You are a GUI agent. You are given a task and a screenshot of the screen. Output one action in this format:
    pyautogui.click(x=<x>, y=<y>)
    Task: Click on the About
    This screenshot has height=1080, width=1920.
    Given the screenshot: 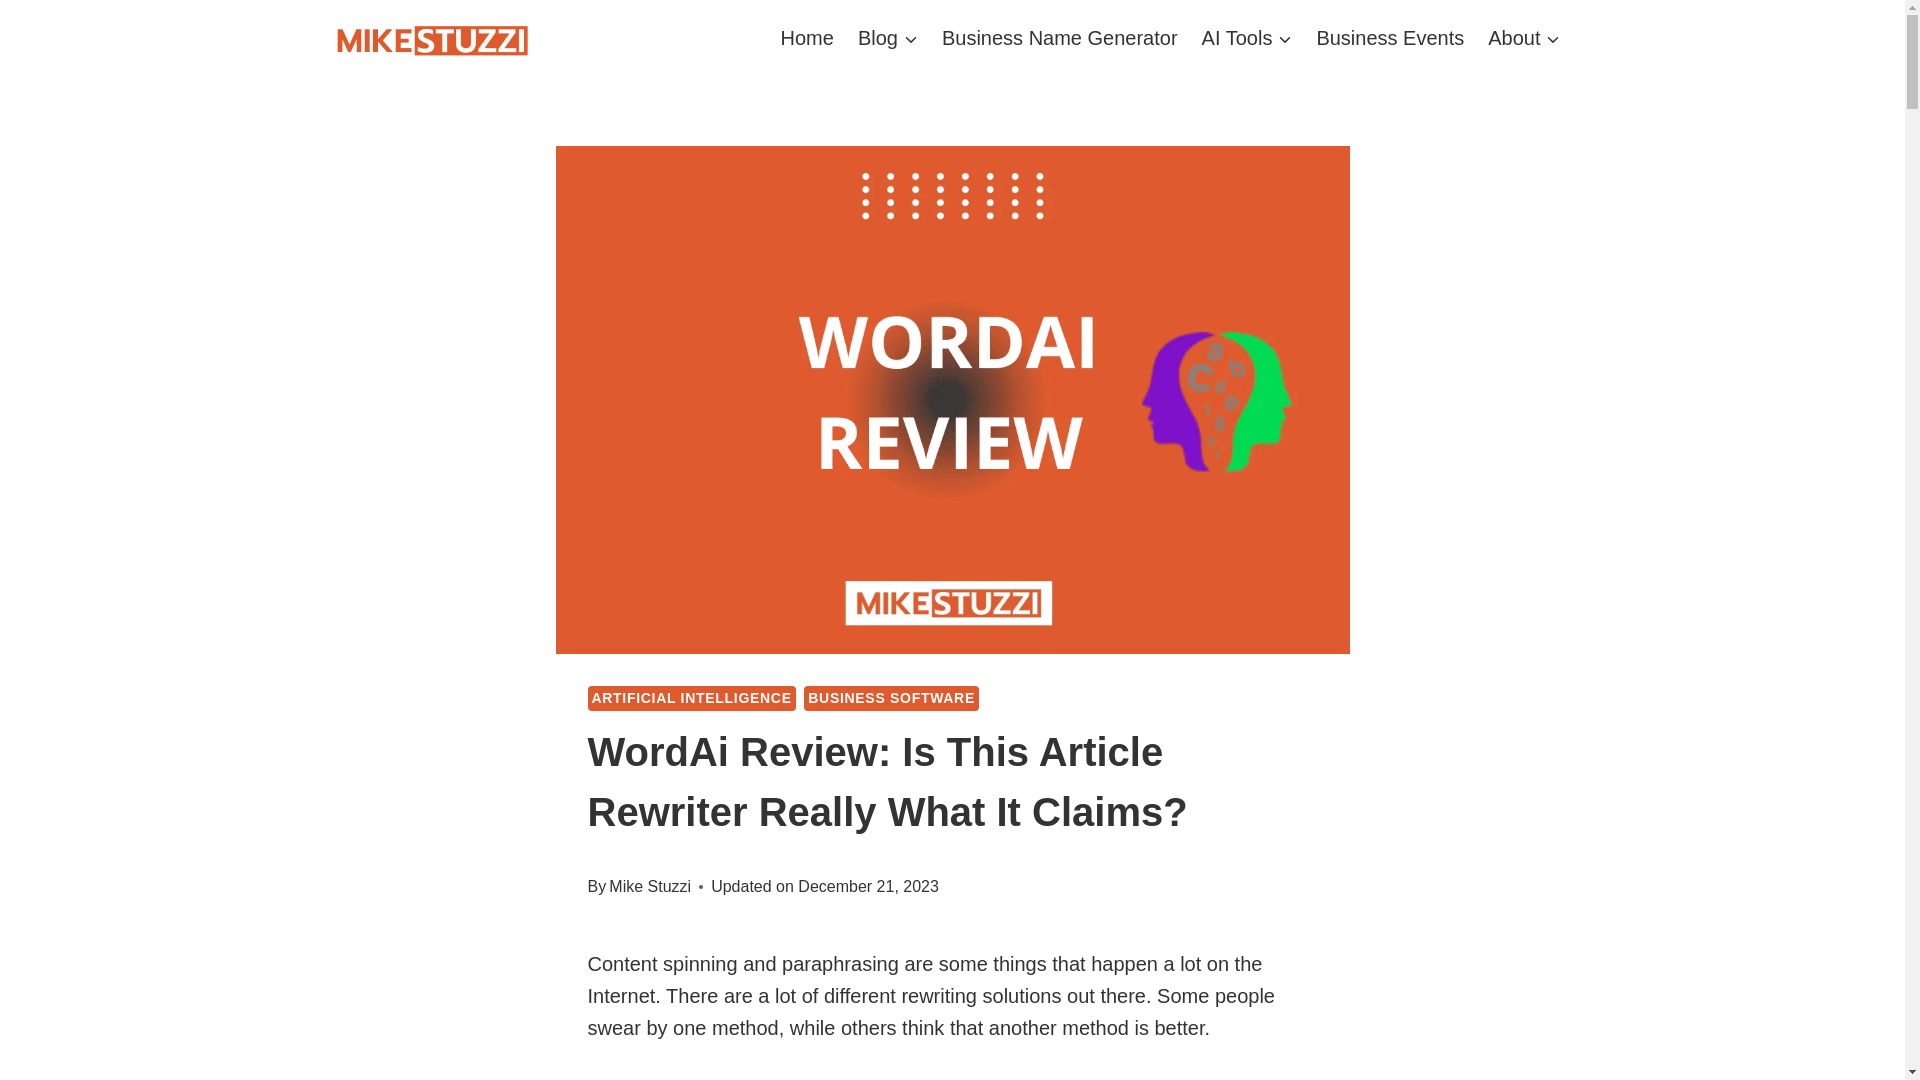 What is the action you would take?
    pyautogui.click(x=1524, y=37)
    